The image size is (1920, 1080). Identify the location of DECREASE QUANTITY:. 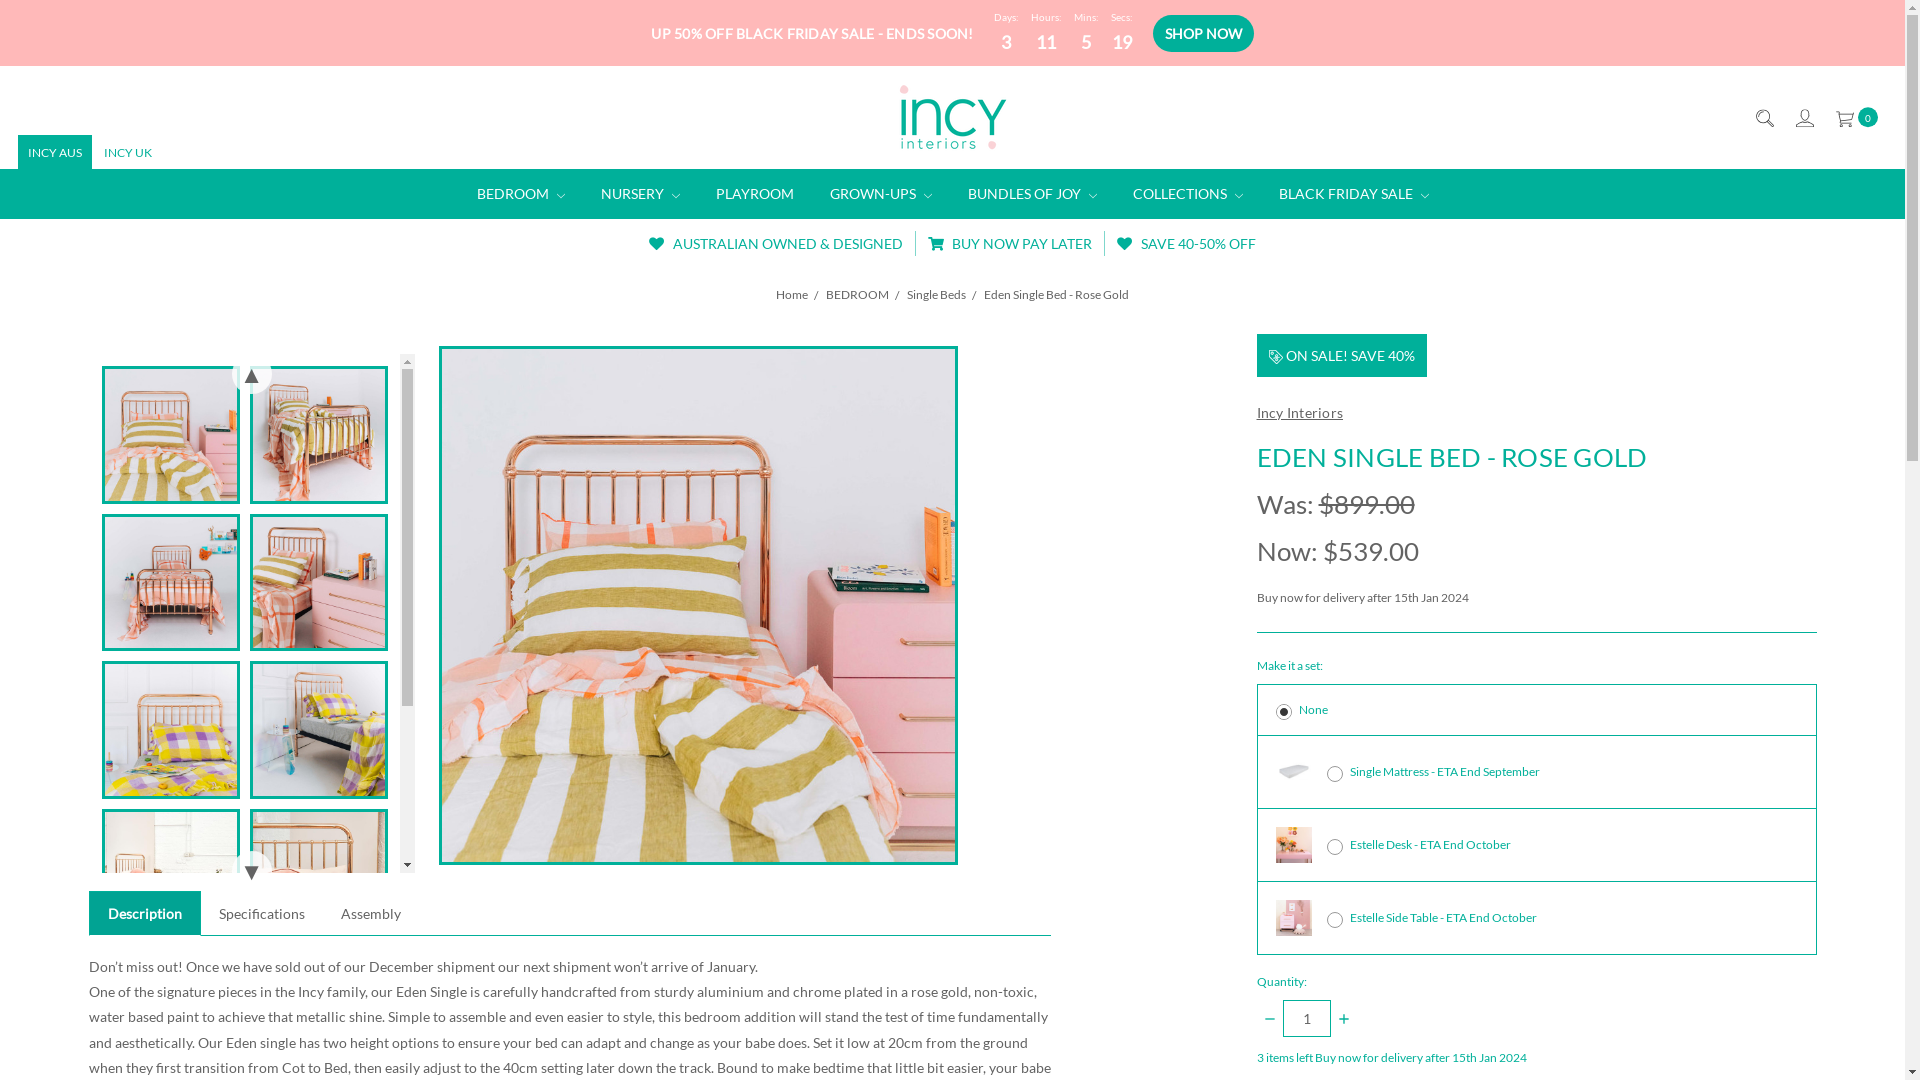
(1270, 1018).